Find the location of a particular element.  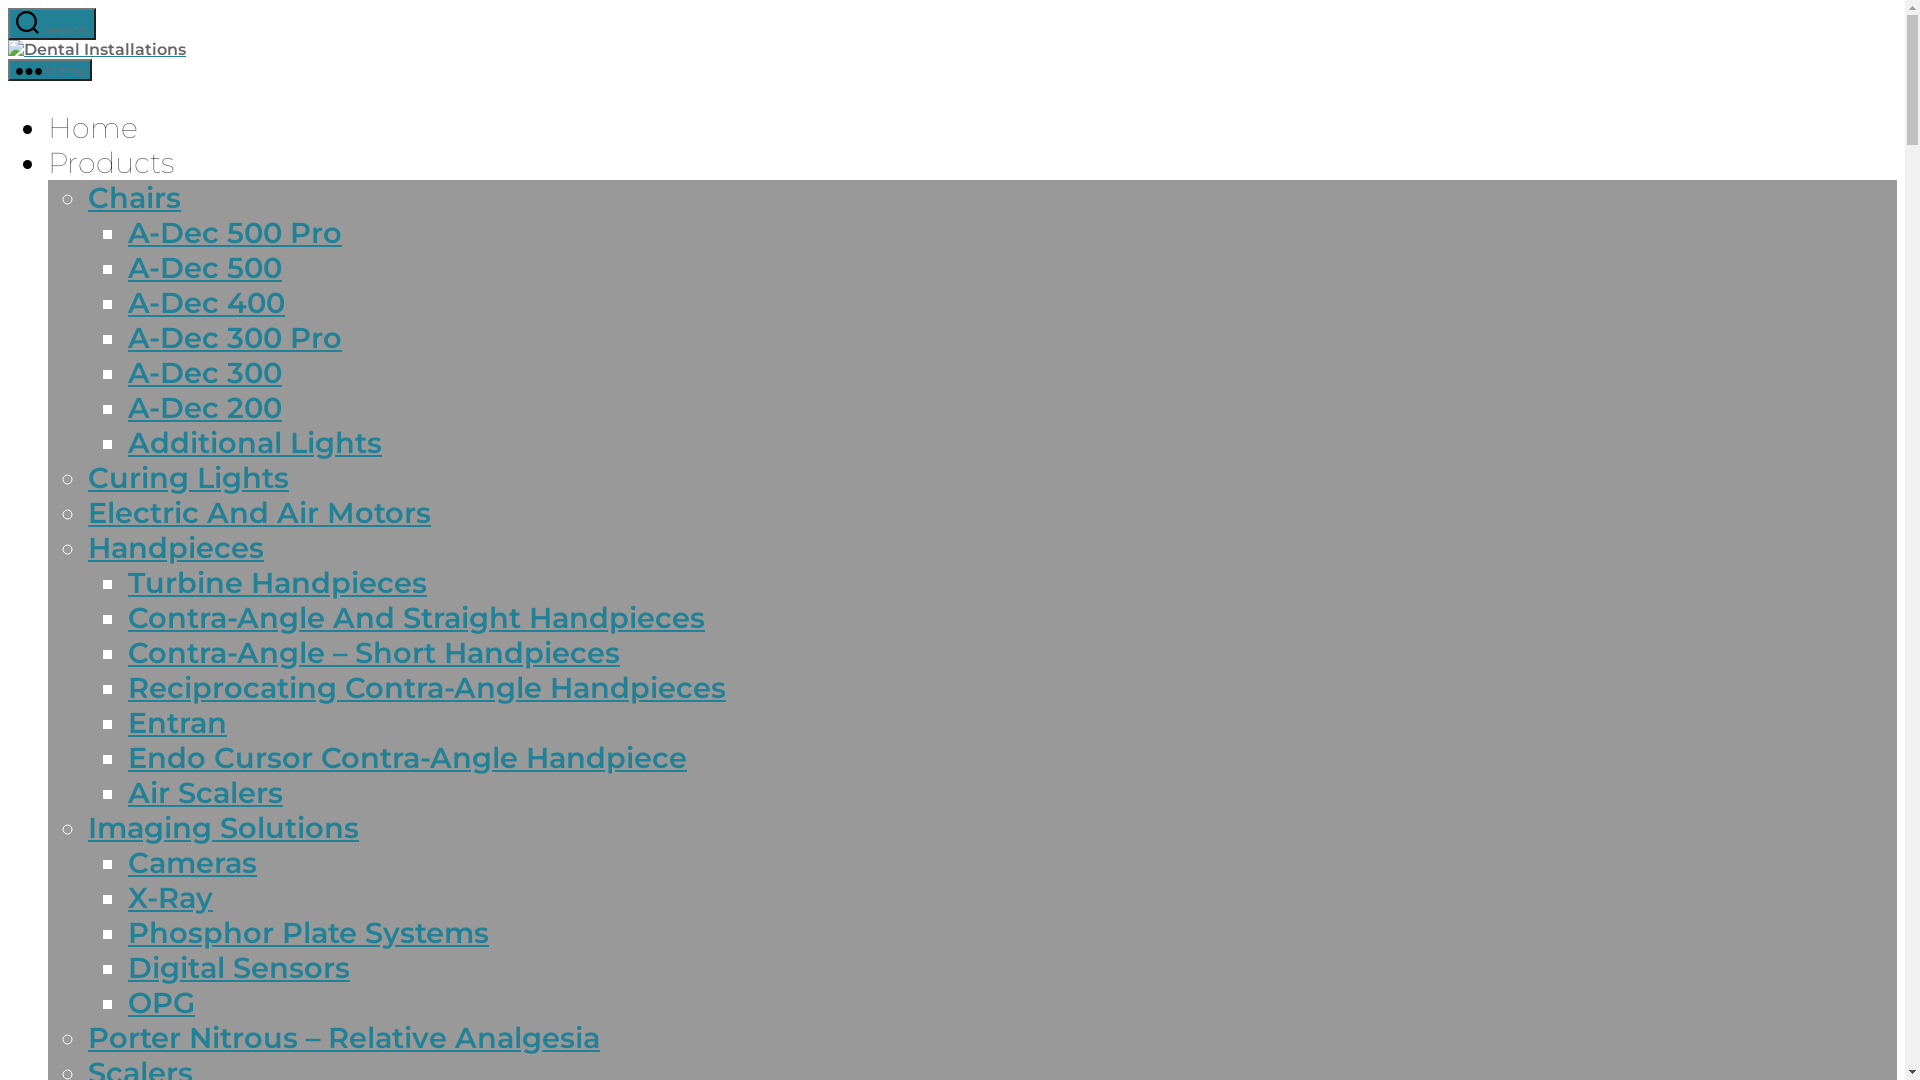

A-Dec 500 Pro is located at coordinates (235, 232).